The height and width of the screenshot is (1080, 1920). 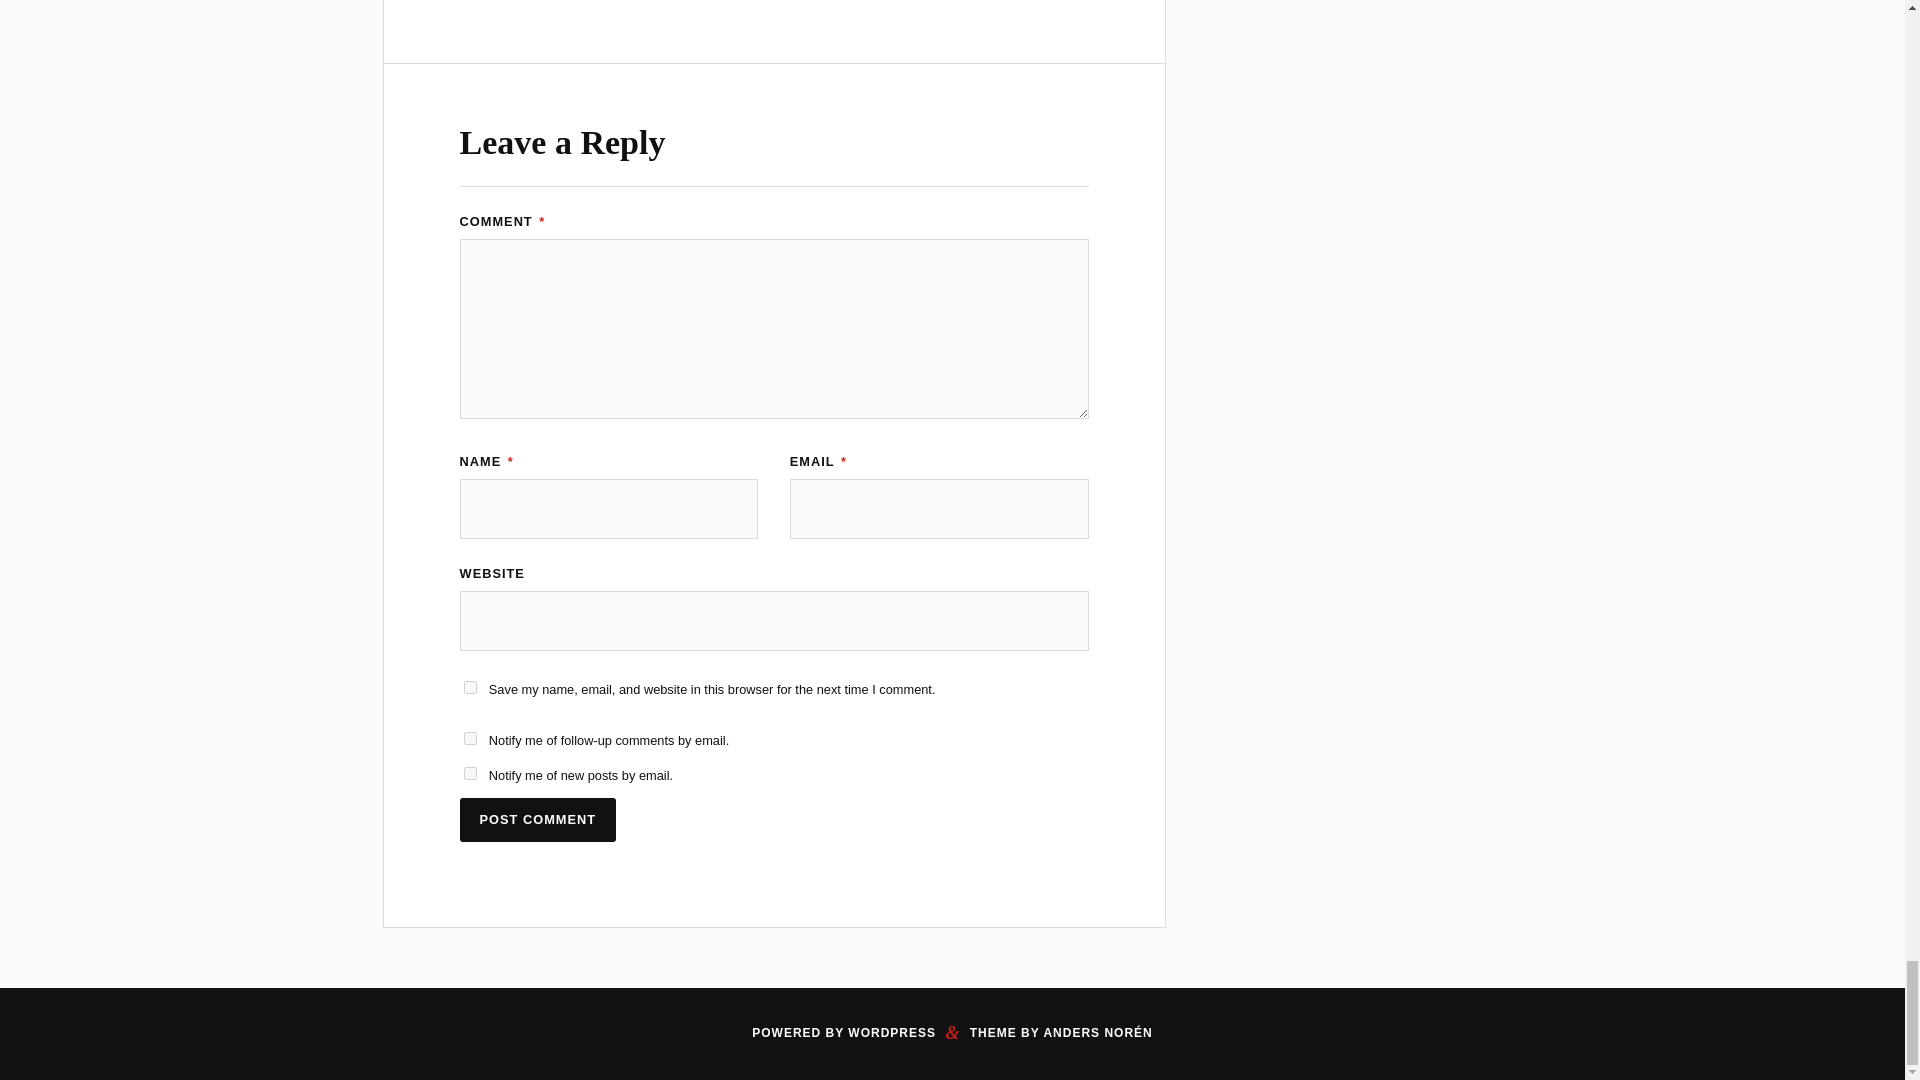 What do you see at coordinates (470, 772) in the screenshot?
I see `subscribe` at bounding box center [470, 772].